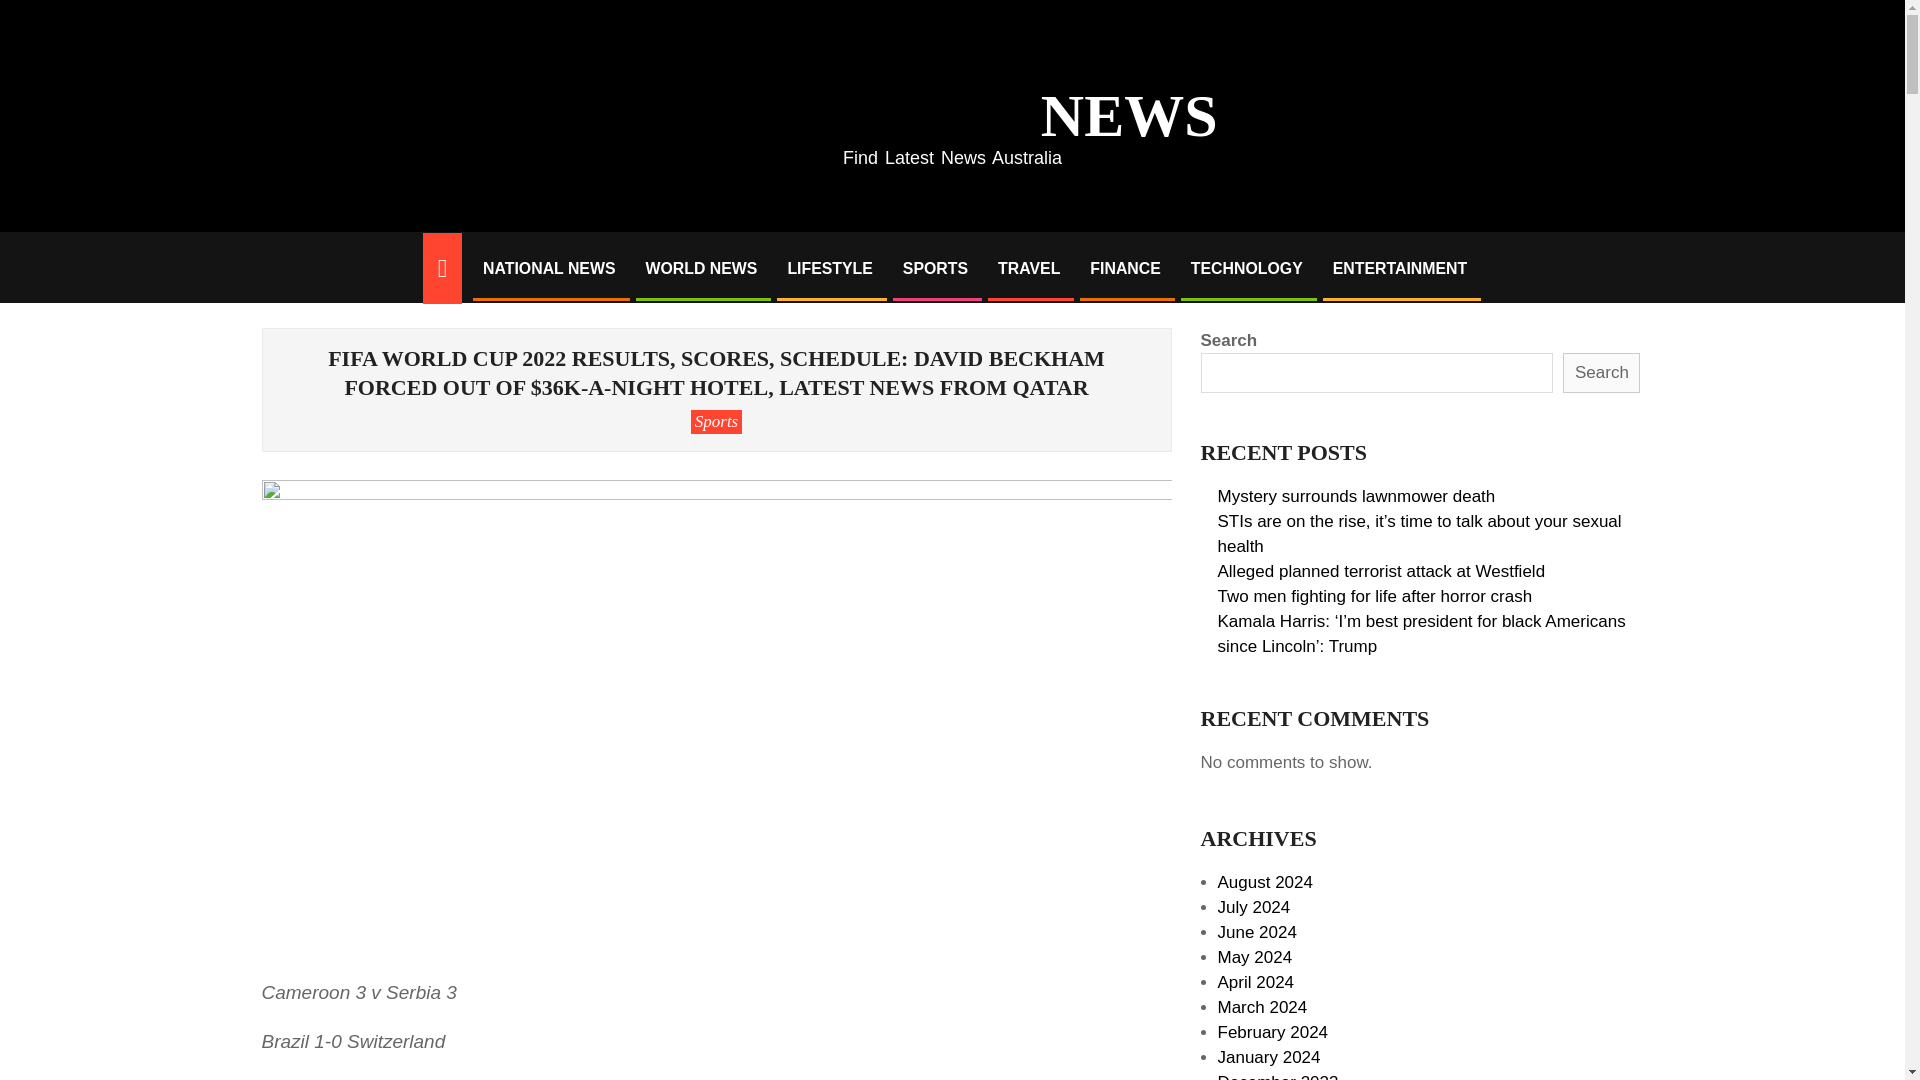  I want to click on FINANCE, so click(1125, 268).